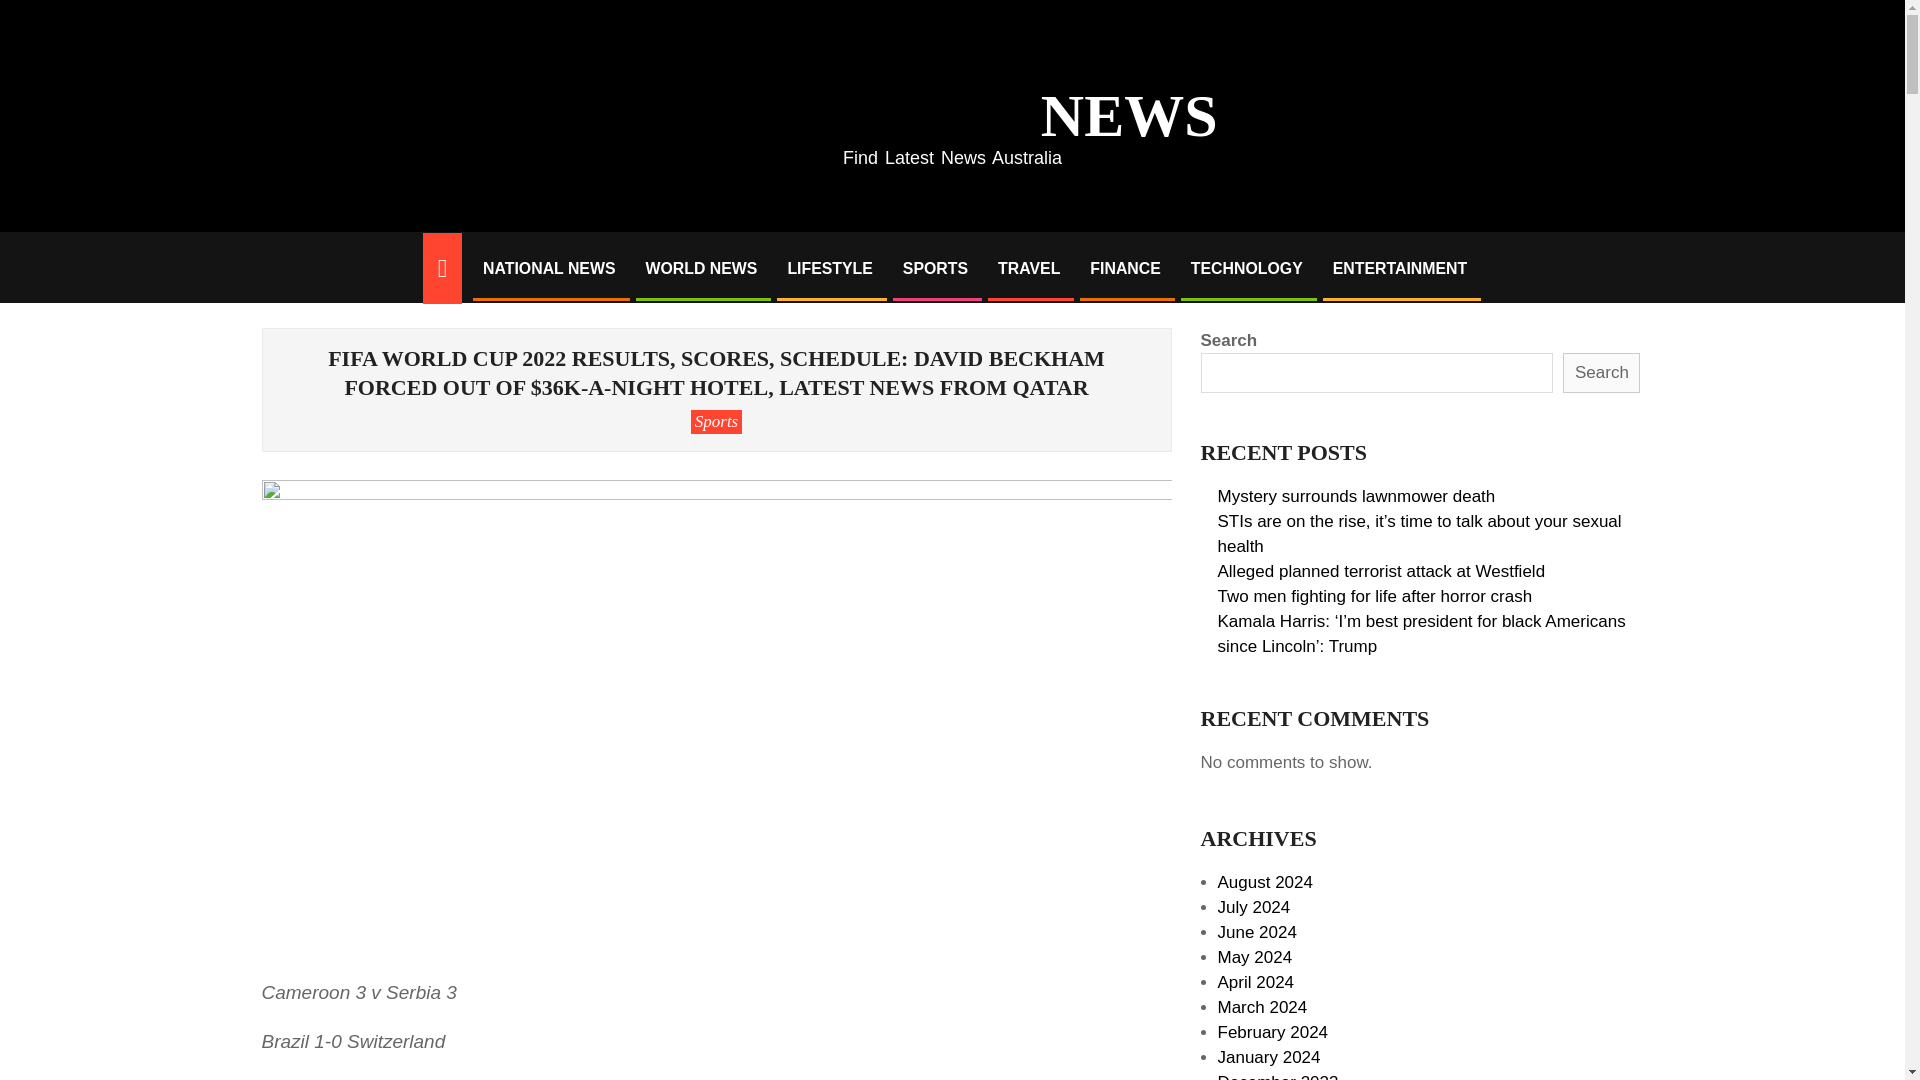  I want to click on FINANCE, so click(1125, 268).